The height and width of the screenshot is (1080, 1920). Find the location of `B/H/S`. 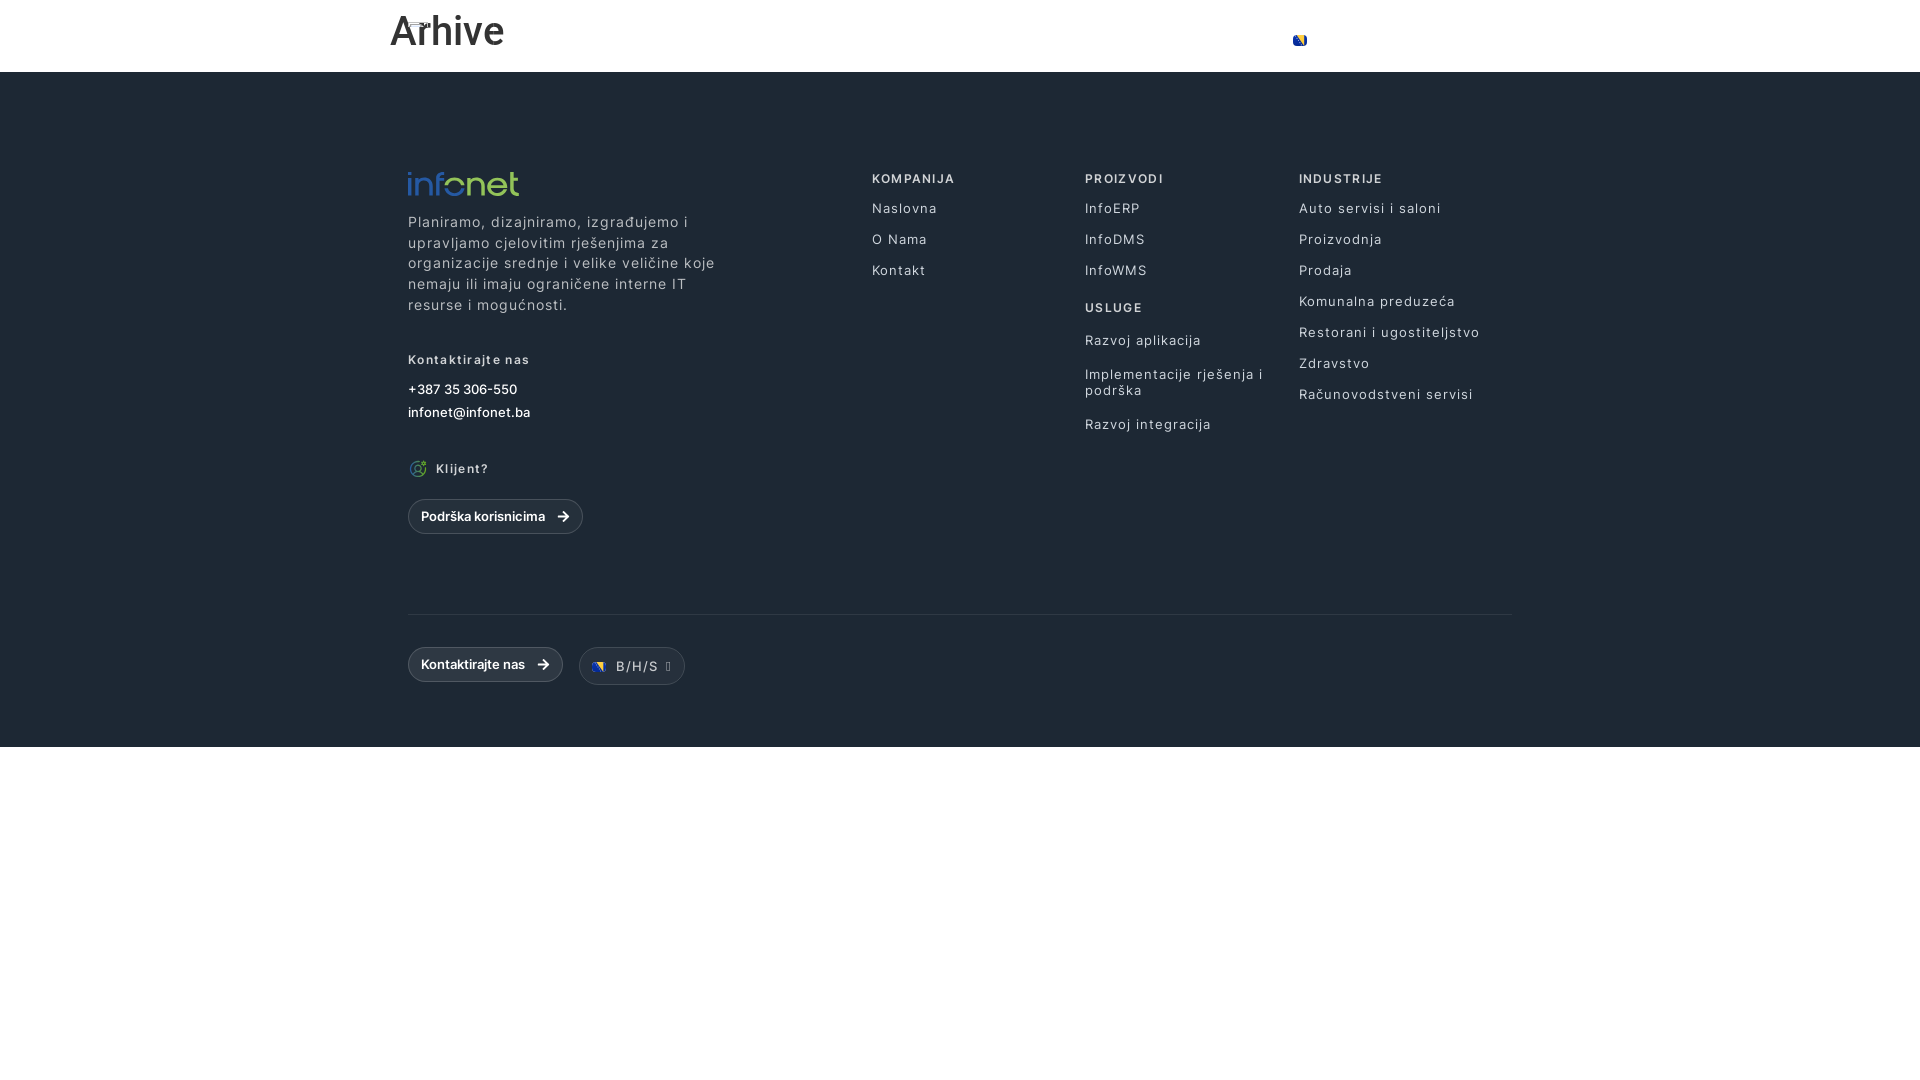

B/H/S is located at coordinates (1333, 40).